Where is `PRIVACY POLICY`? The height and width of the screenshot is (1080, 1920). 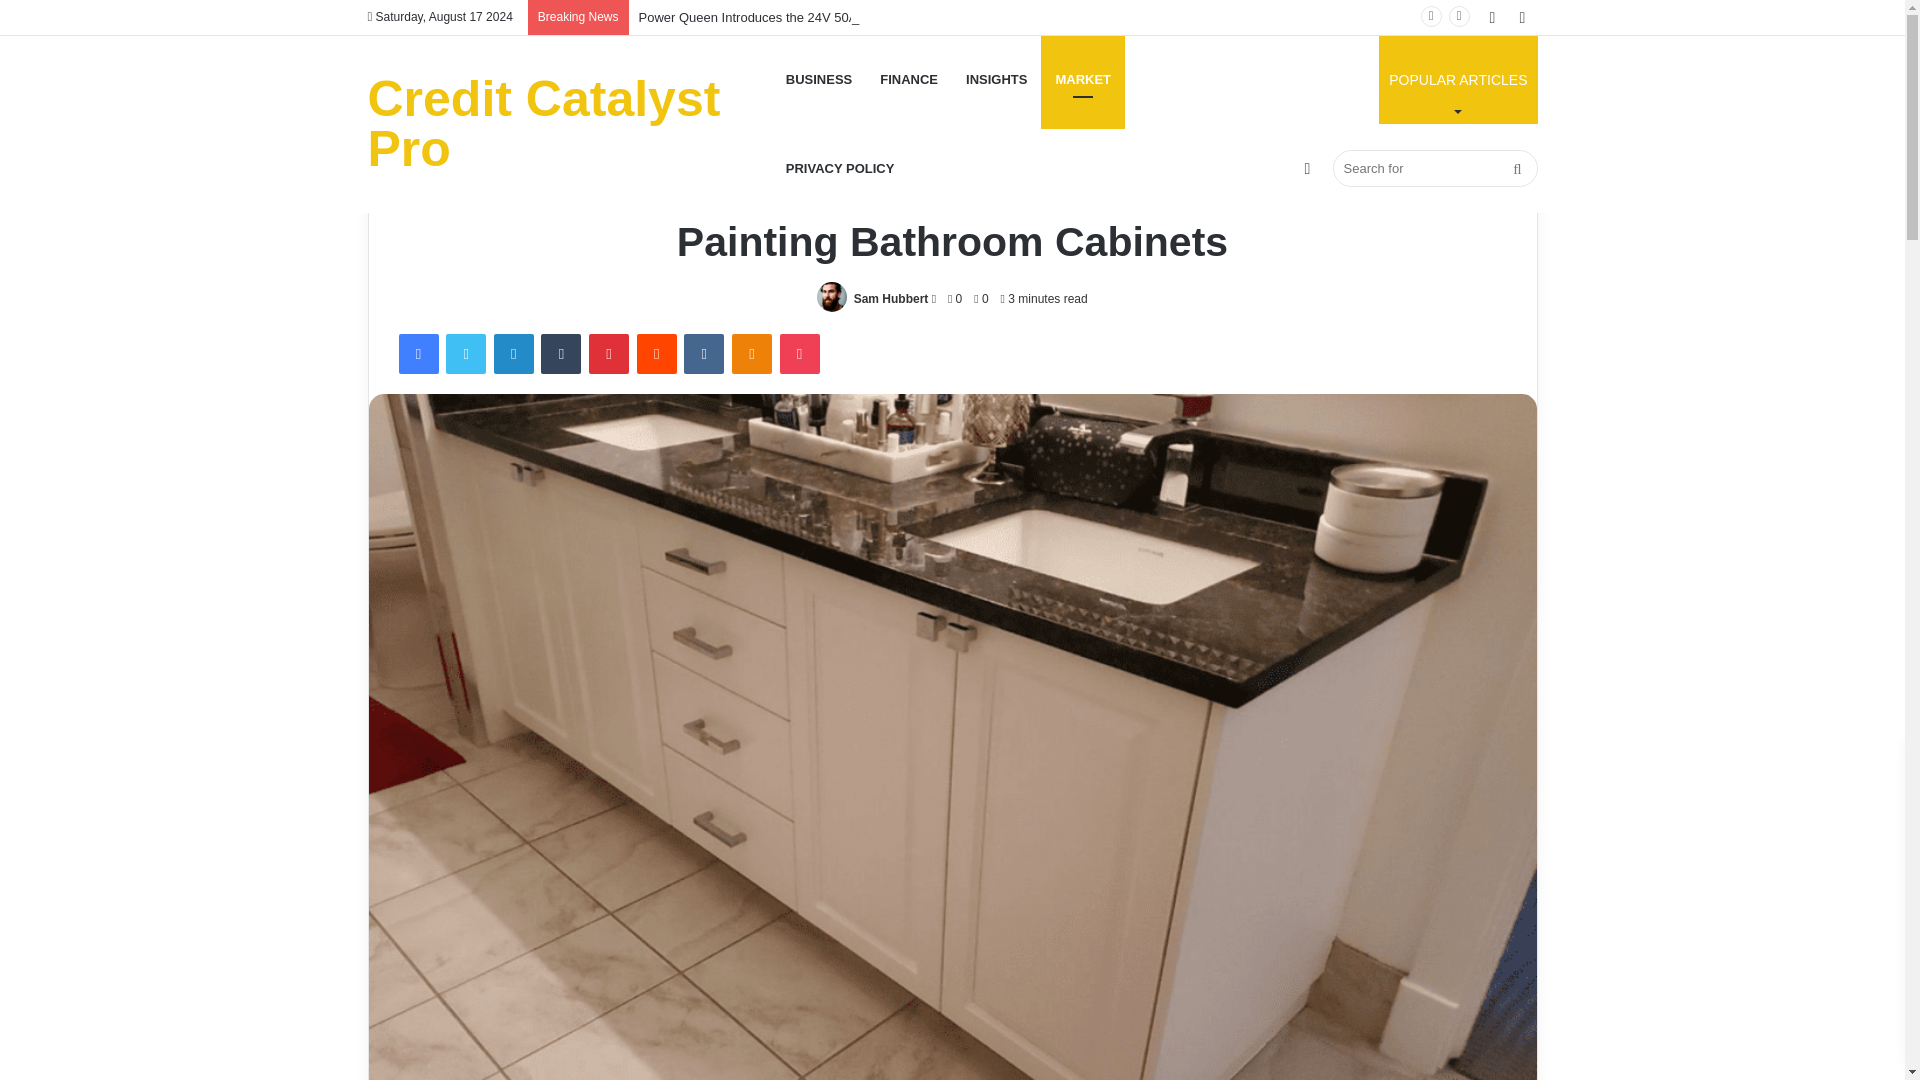 PRIVACY POLICY is located at coordinates (840, 168).